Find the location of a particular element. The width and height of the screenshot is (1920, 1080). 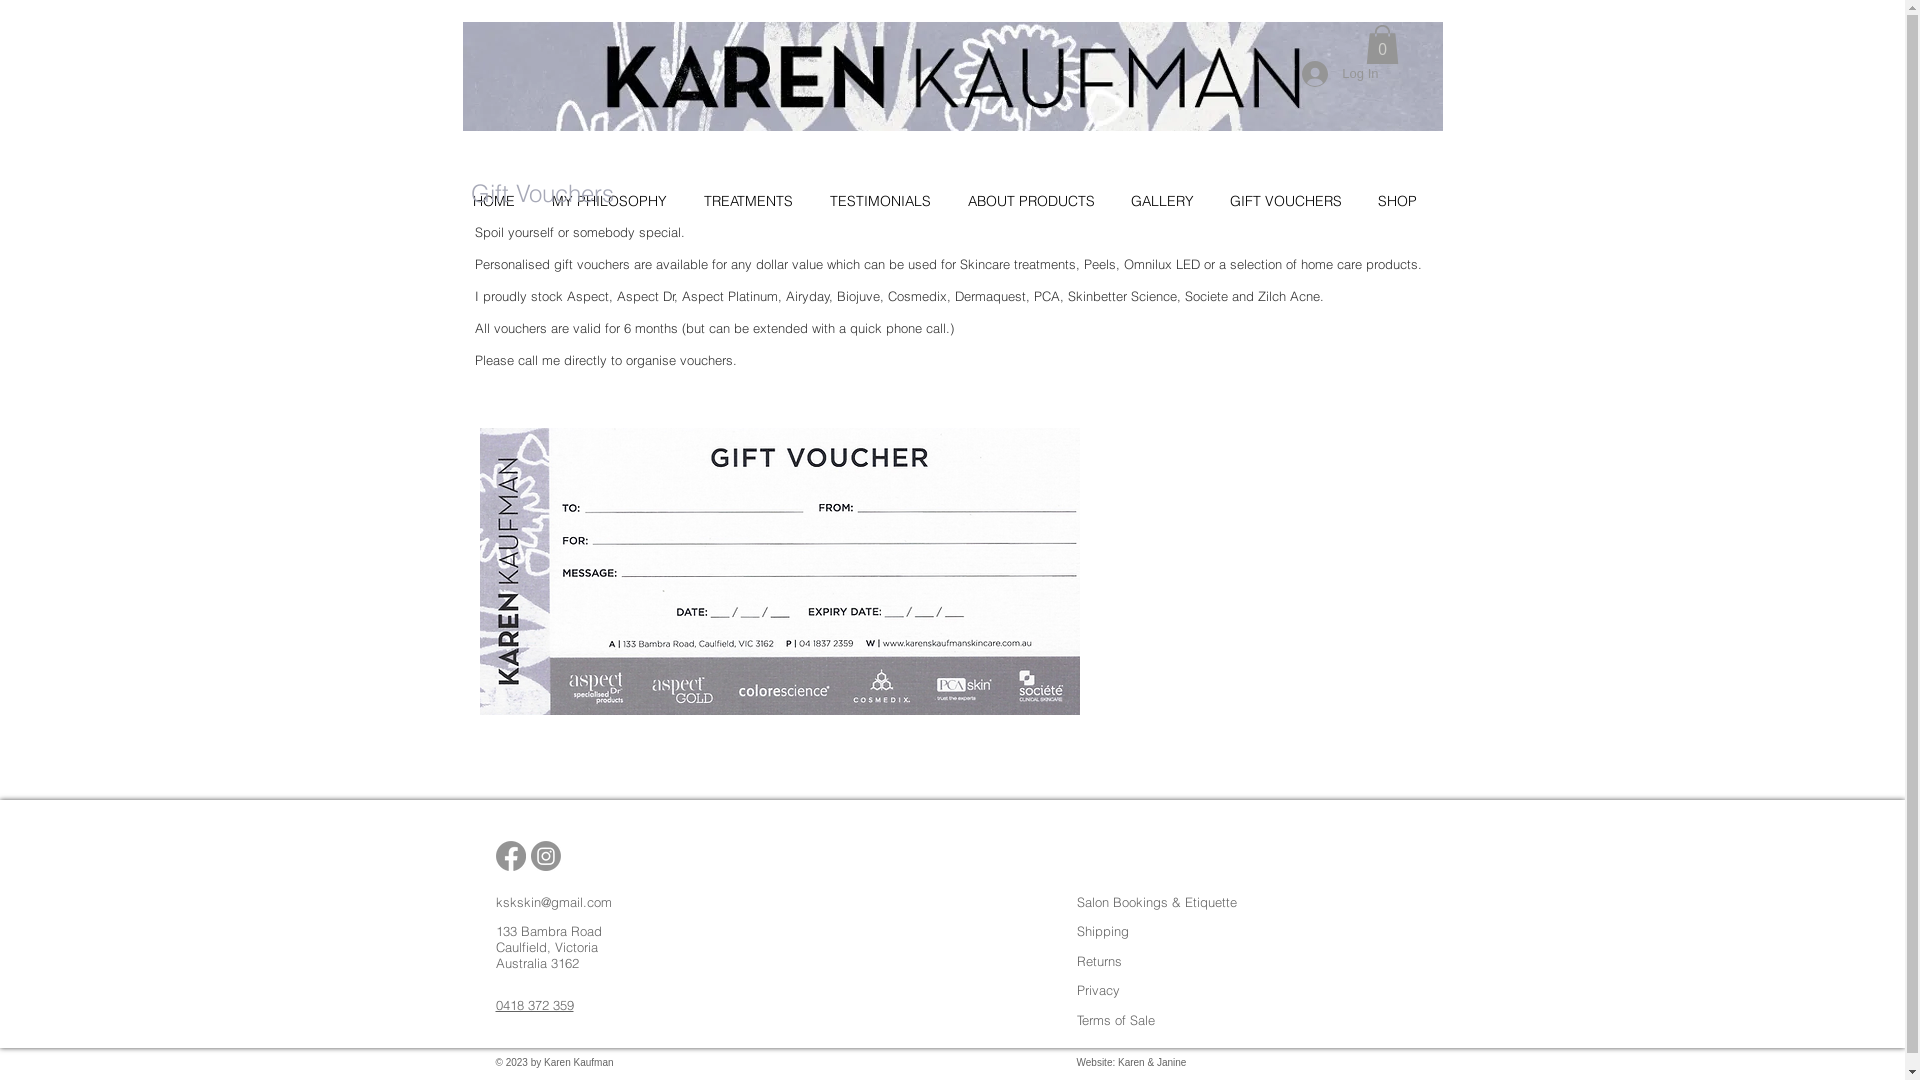

GIFT VOUCHERS is located at coordinates (1294, 201).